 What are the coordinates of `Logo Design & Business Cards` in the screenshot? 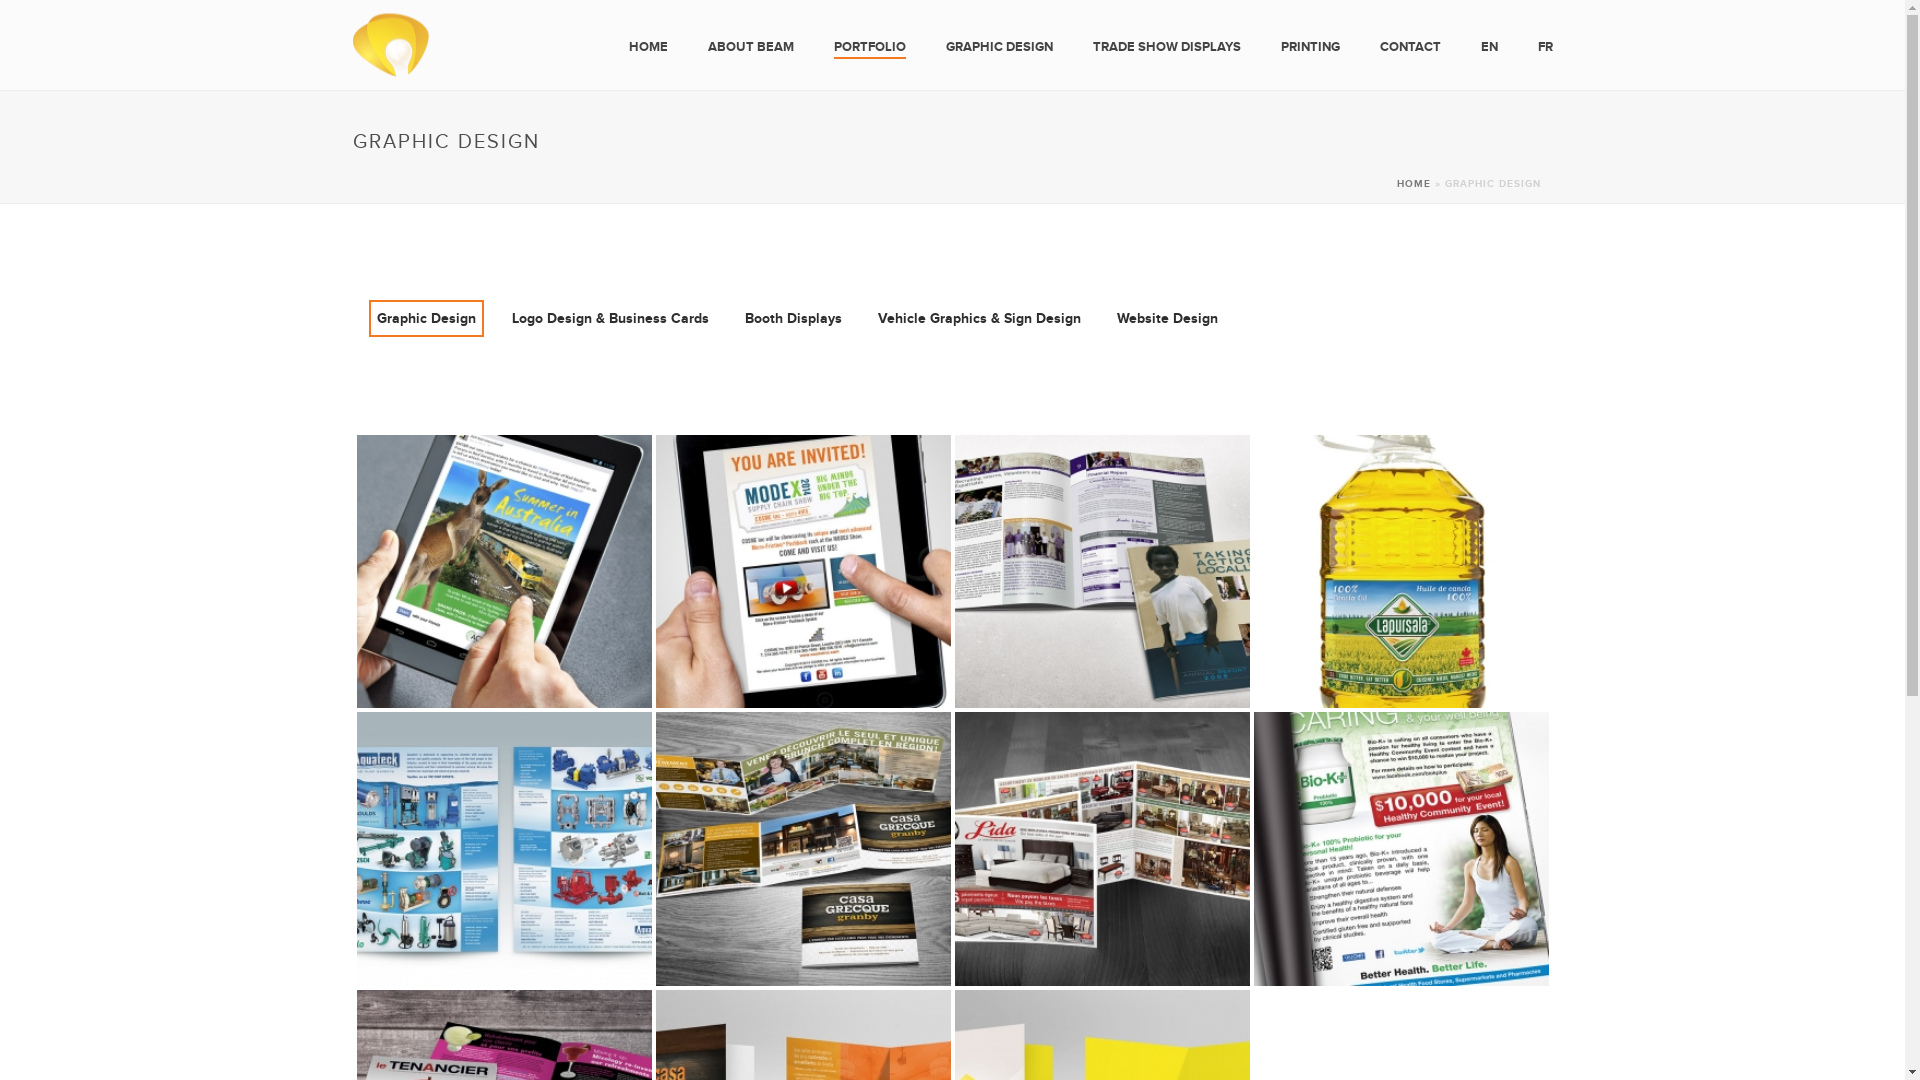 It's located at (610, 318).